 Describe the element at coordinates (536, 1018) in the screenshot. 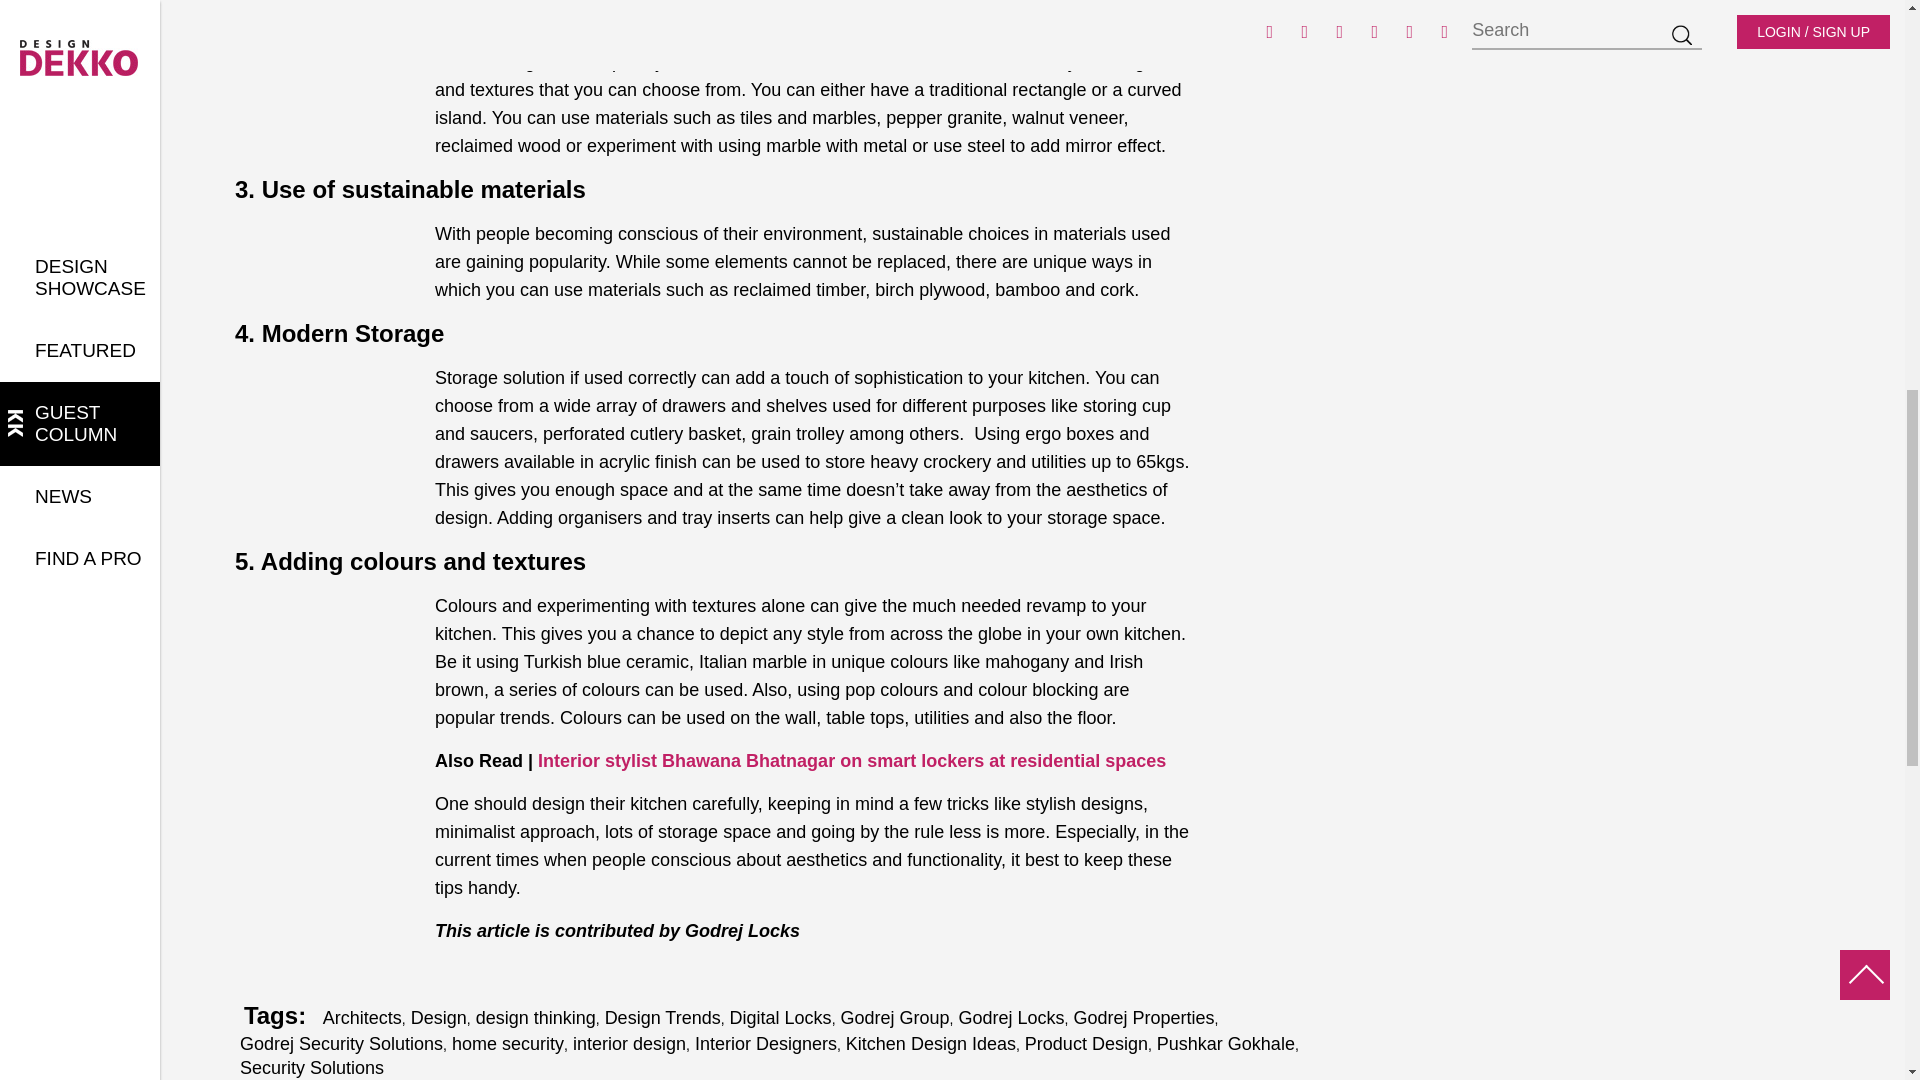

I see `design thinking` at that location.